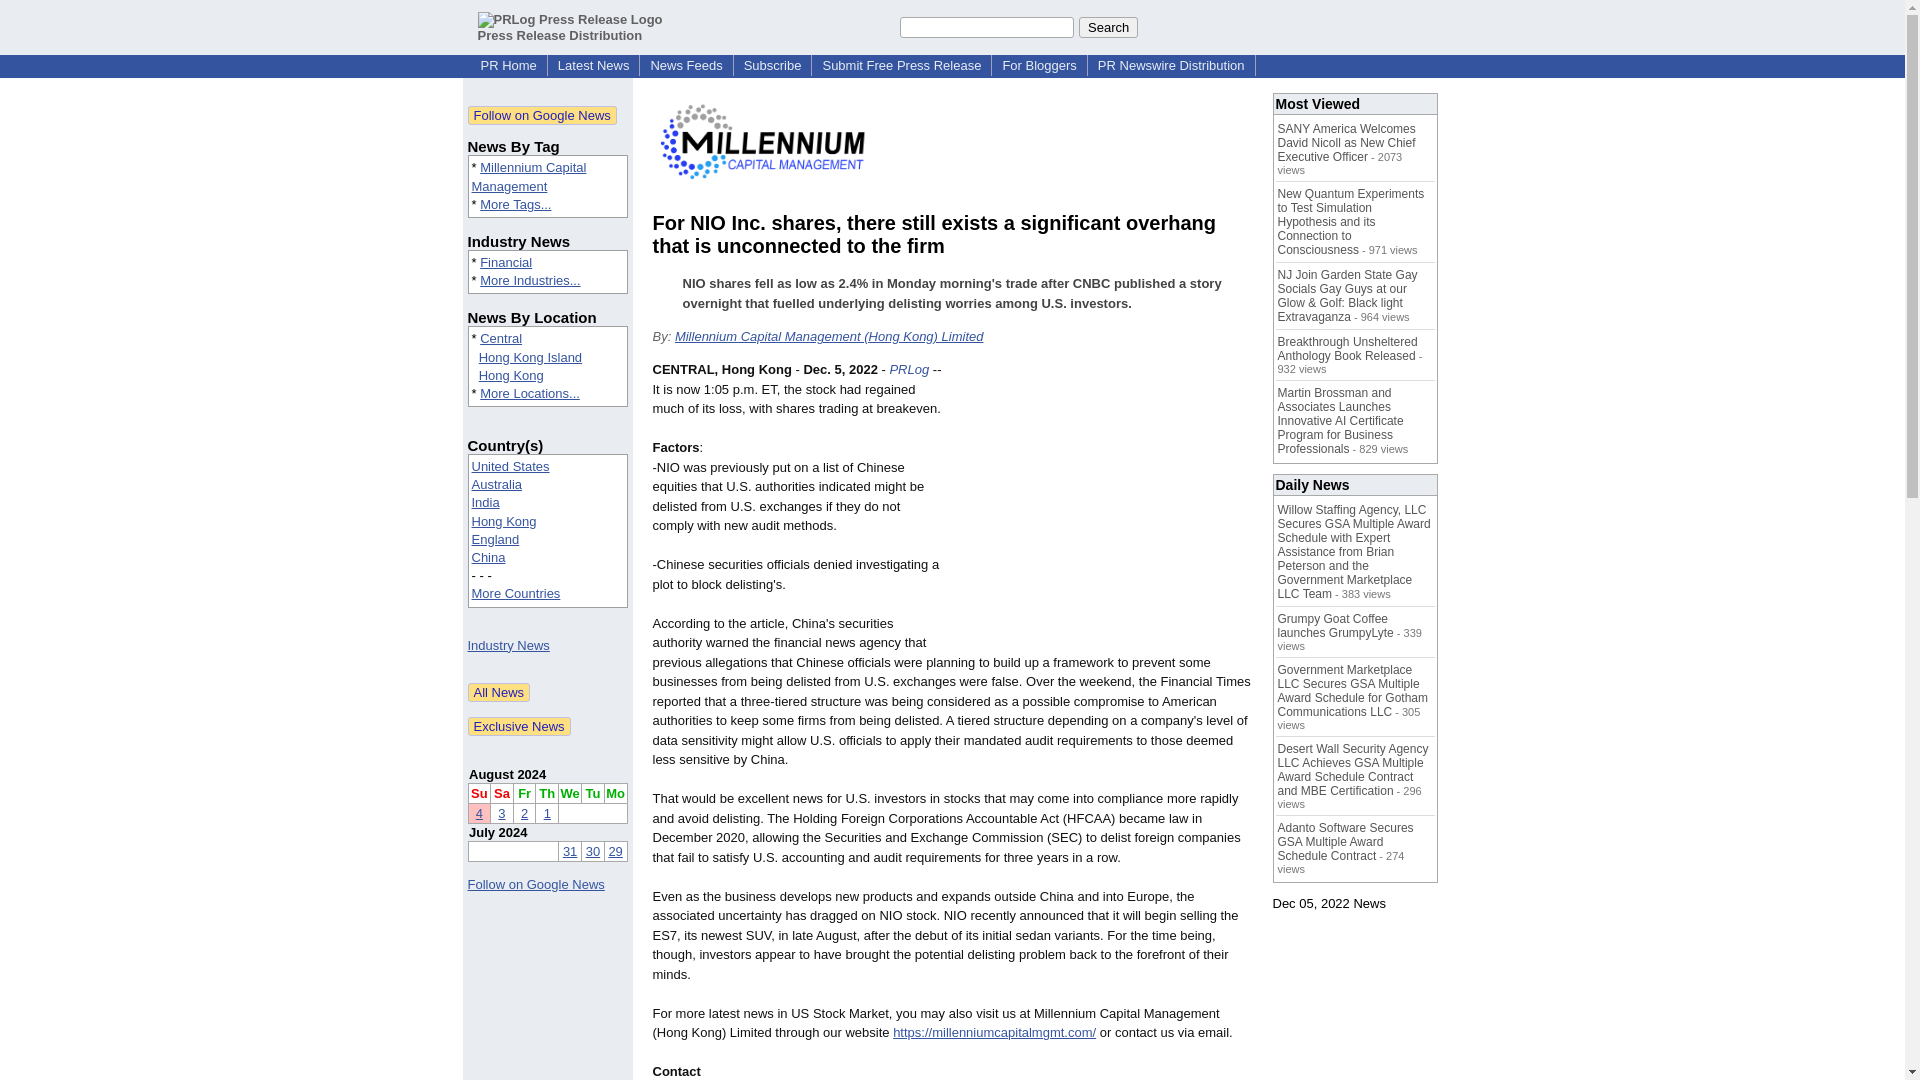 The image size is (1920, 1080). What do you see at coordinates (500, 692) in the screenshot?
I see `All News` at bounding box center [500, 692].